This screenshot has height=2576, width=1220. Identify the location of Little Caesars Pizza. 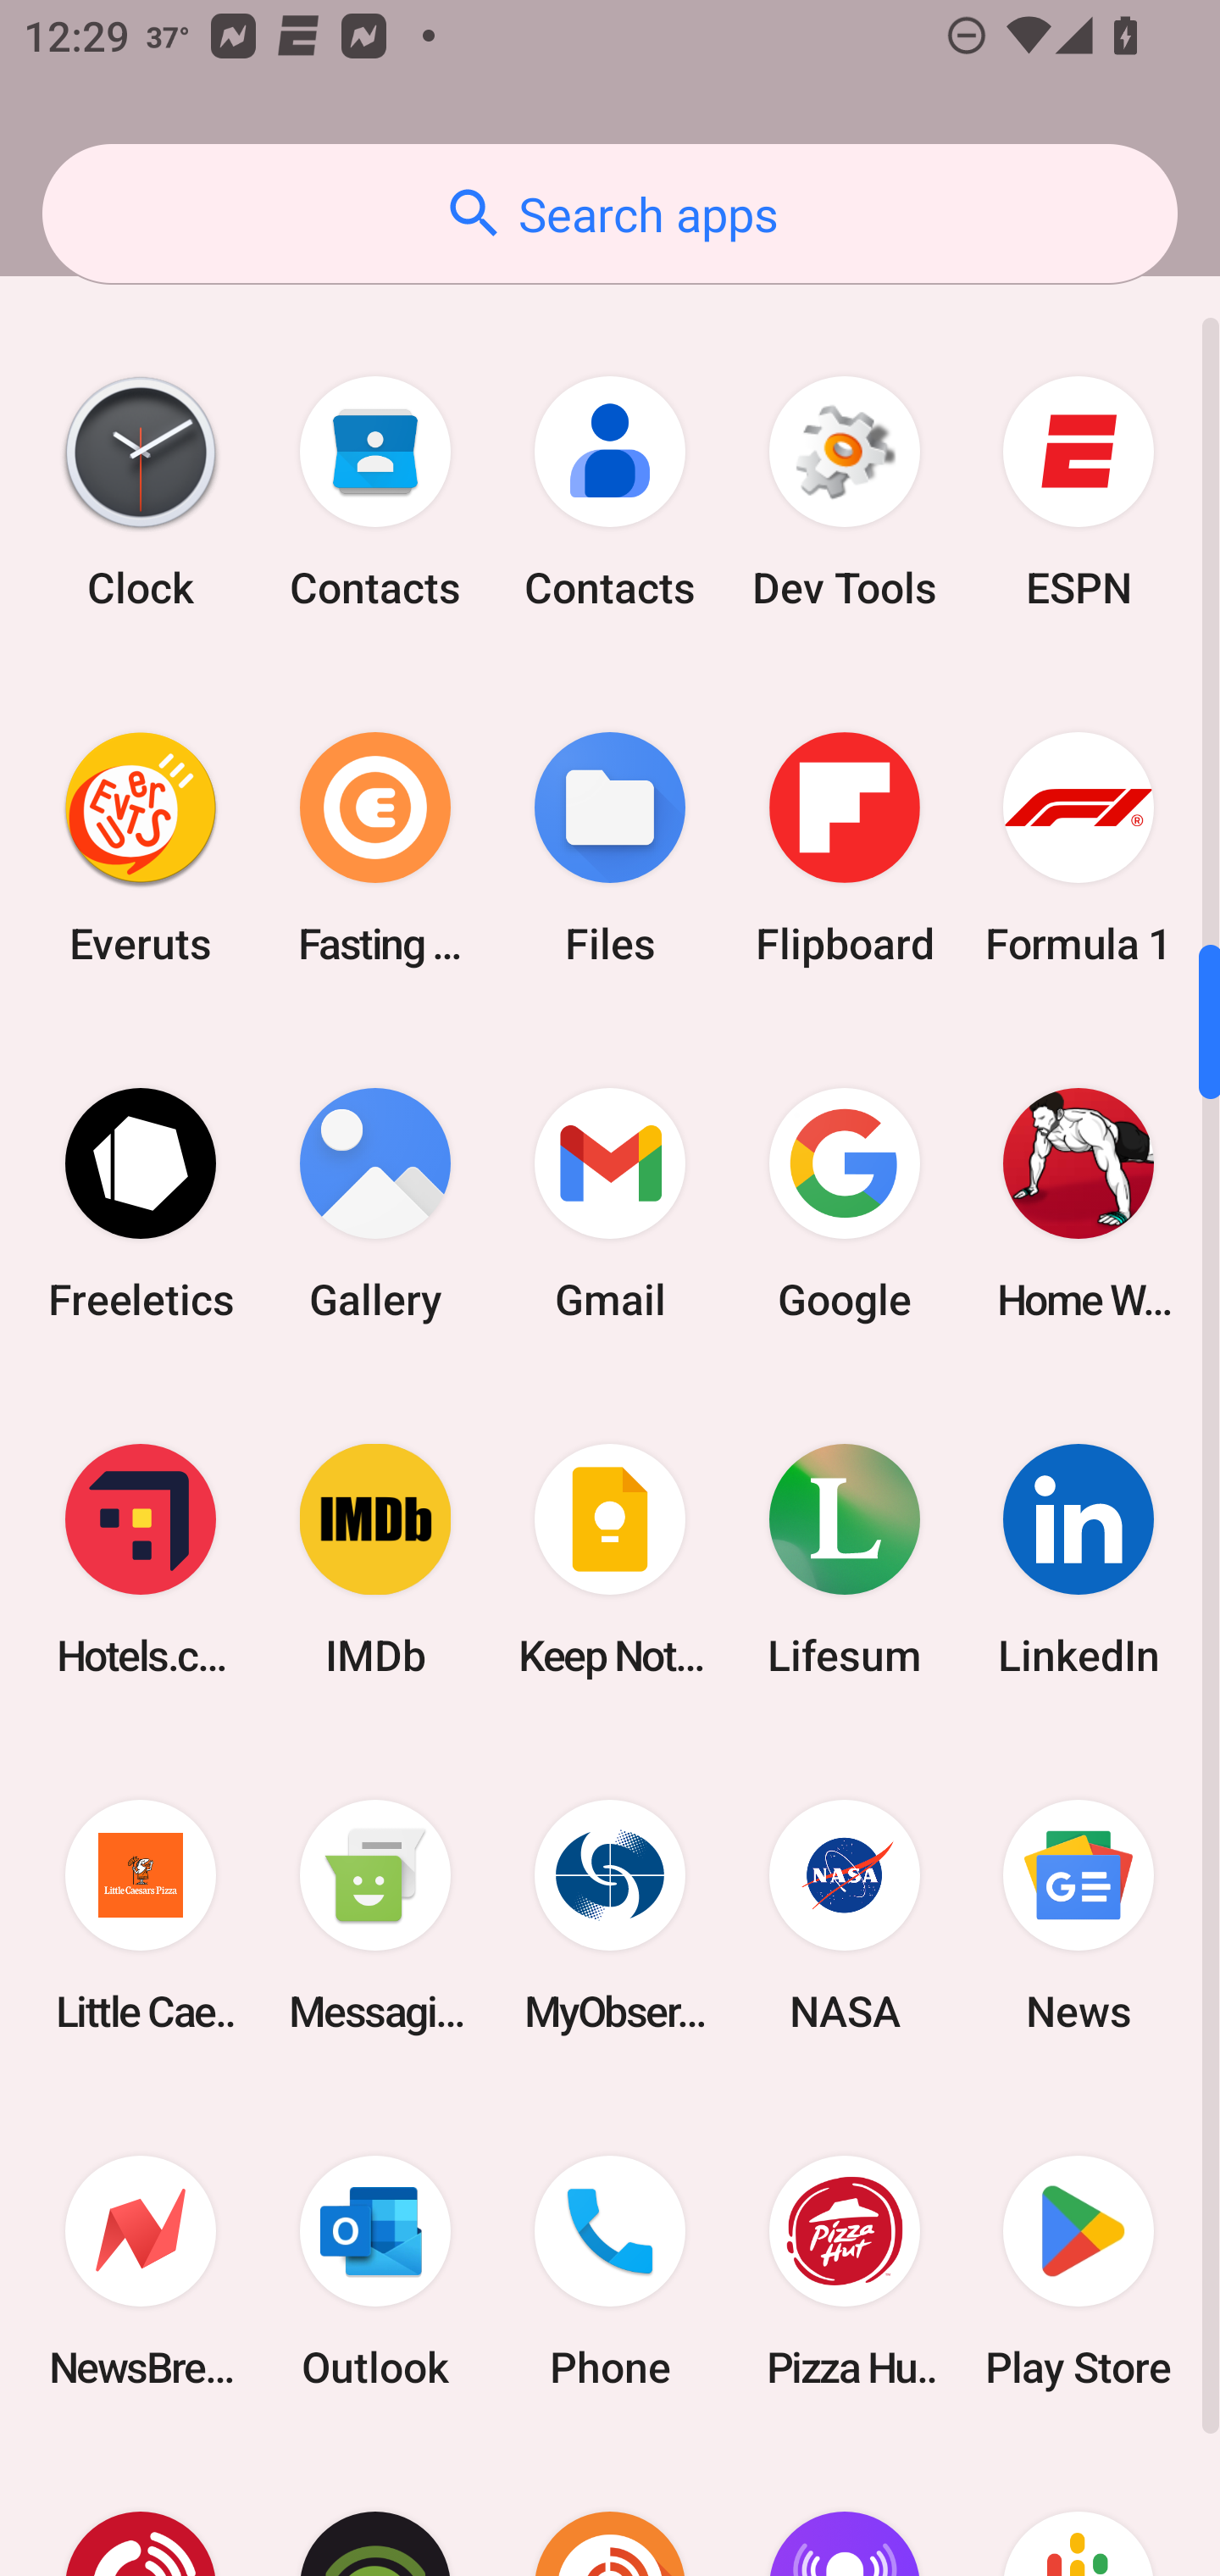
(141, 1917).